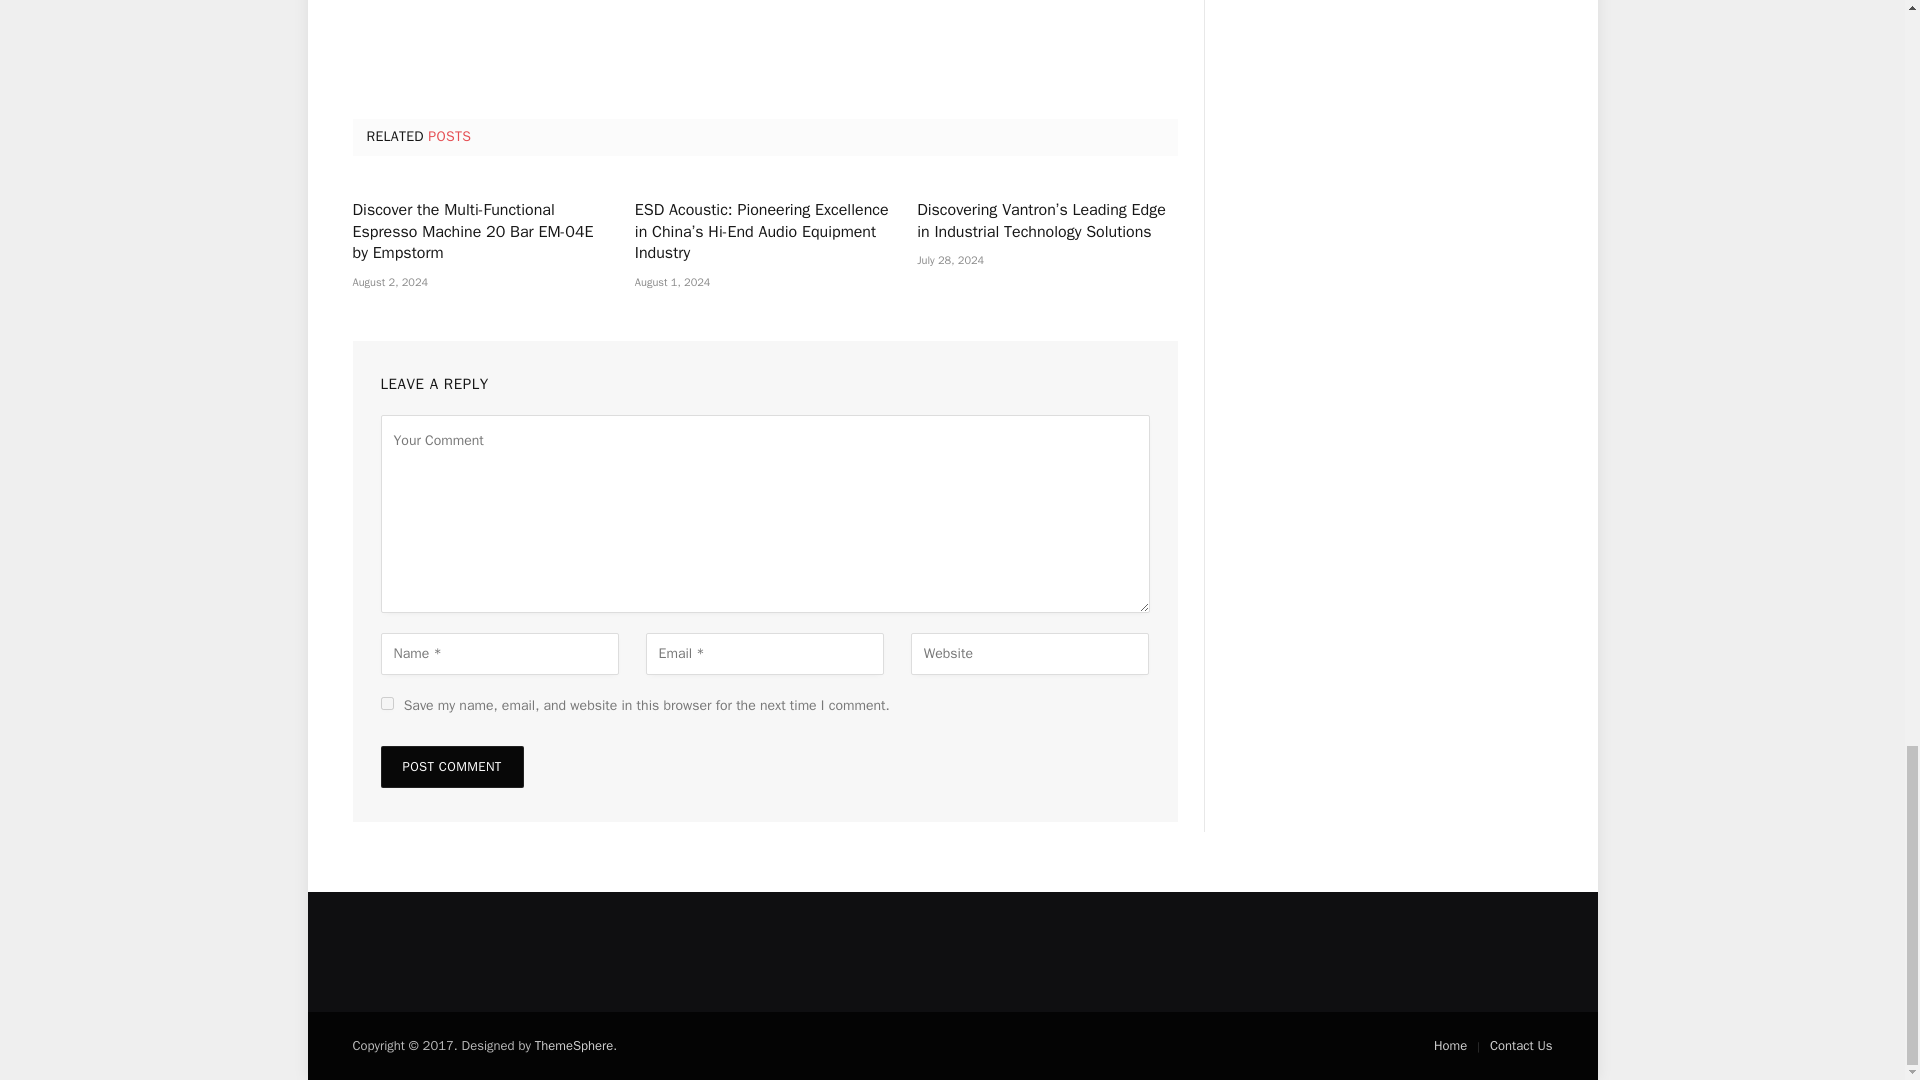 The height and width of the screenshot is (1080, 1920). I want to click on yes, so click(386, 702).